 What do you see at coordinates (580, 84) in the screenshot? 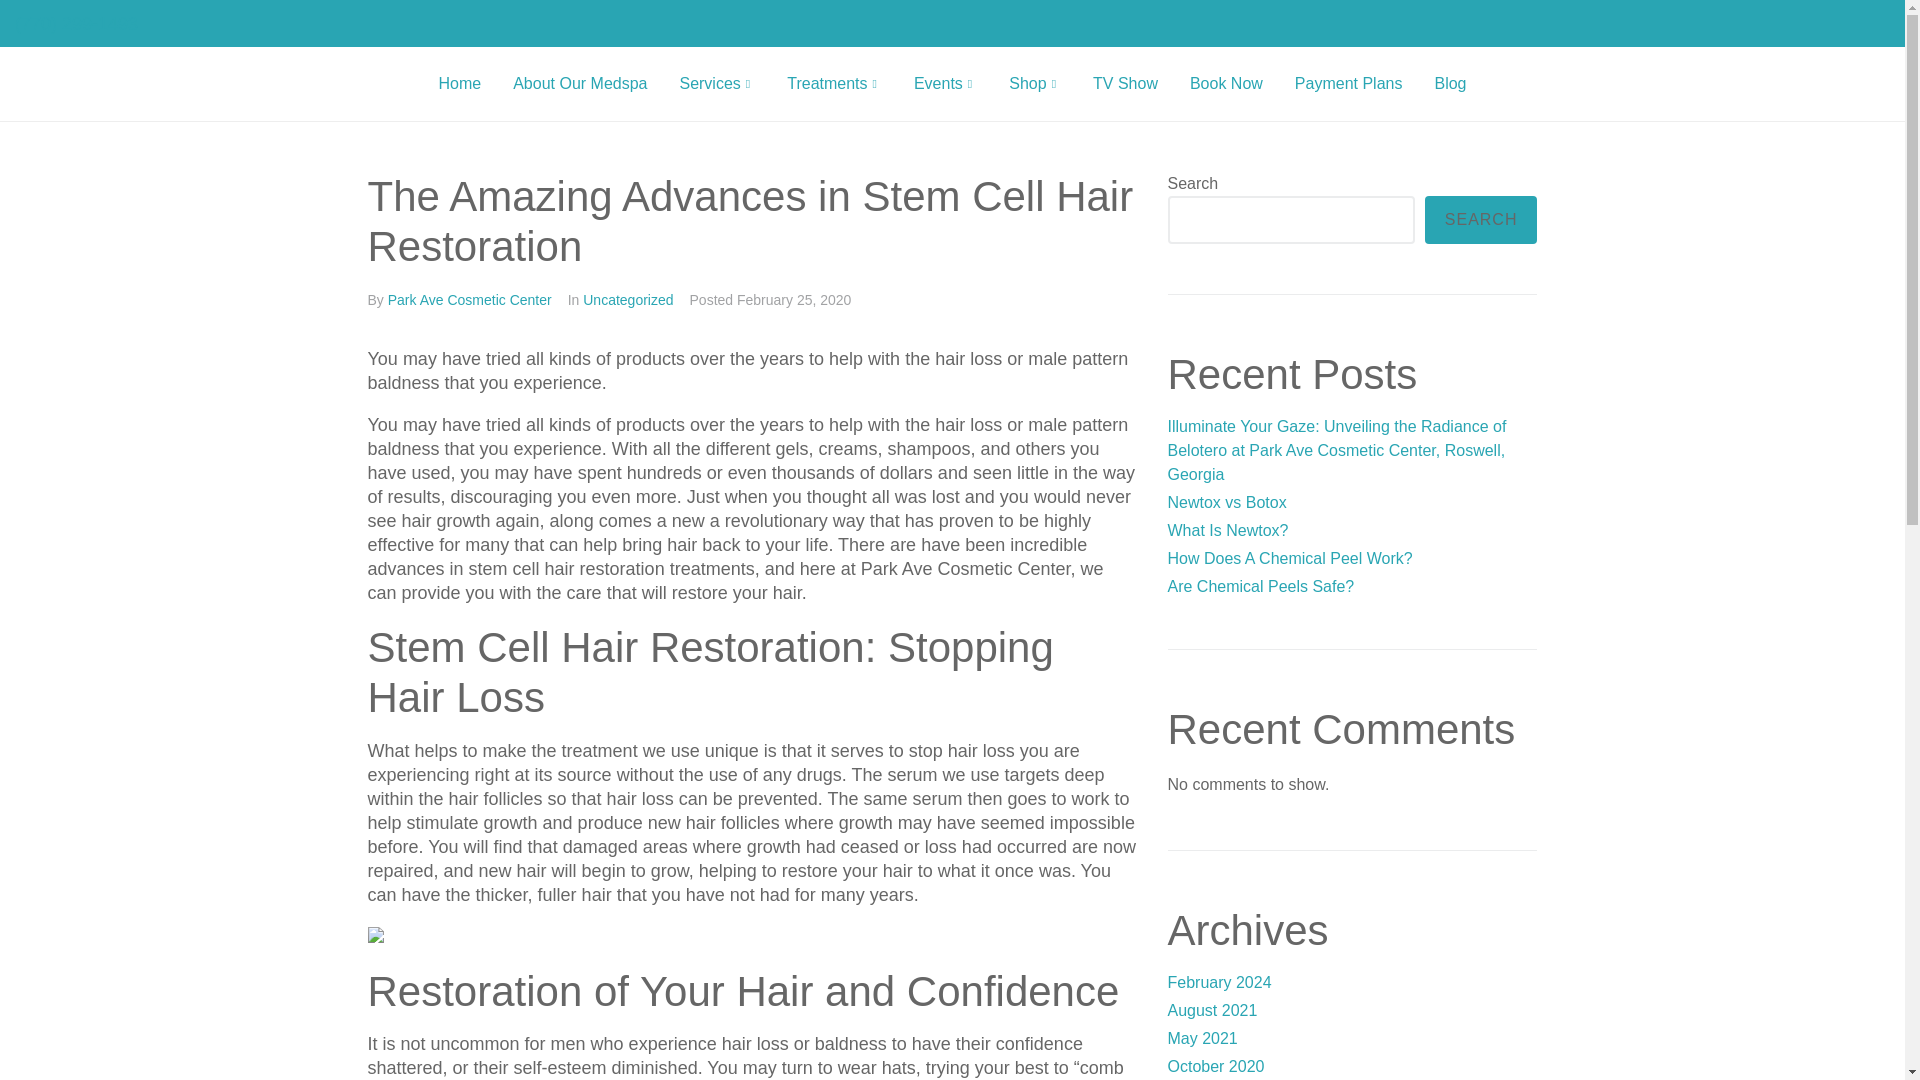
I see `About Our Medspa` at bounding box center [580, 84].